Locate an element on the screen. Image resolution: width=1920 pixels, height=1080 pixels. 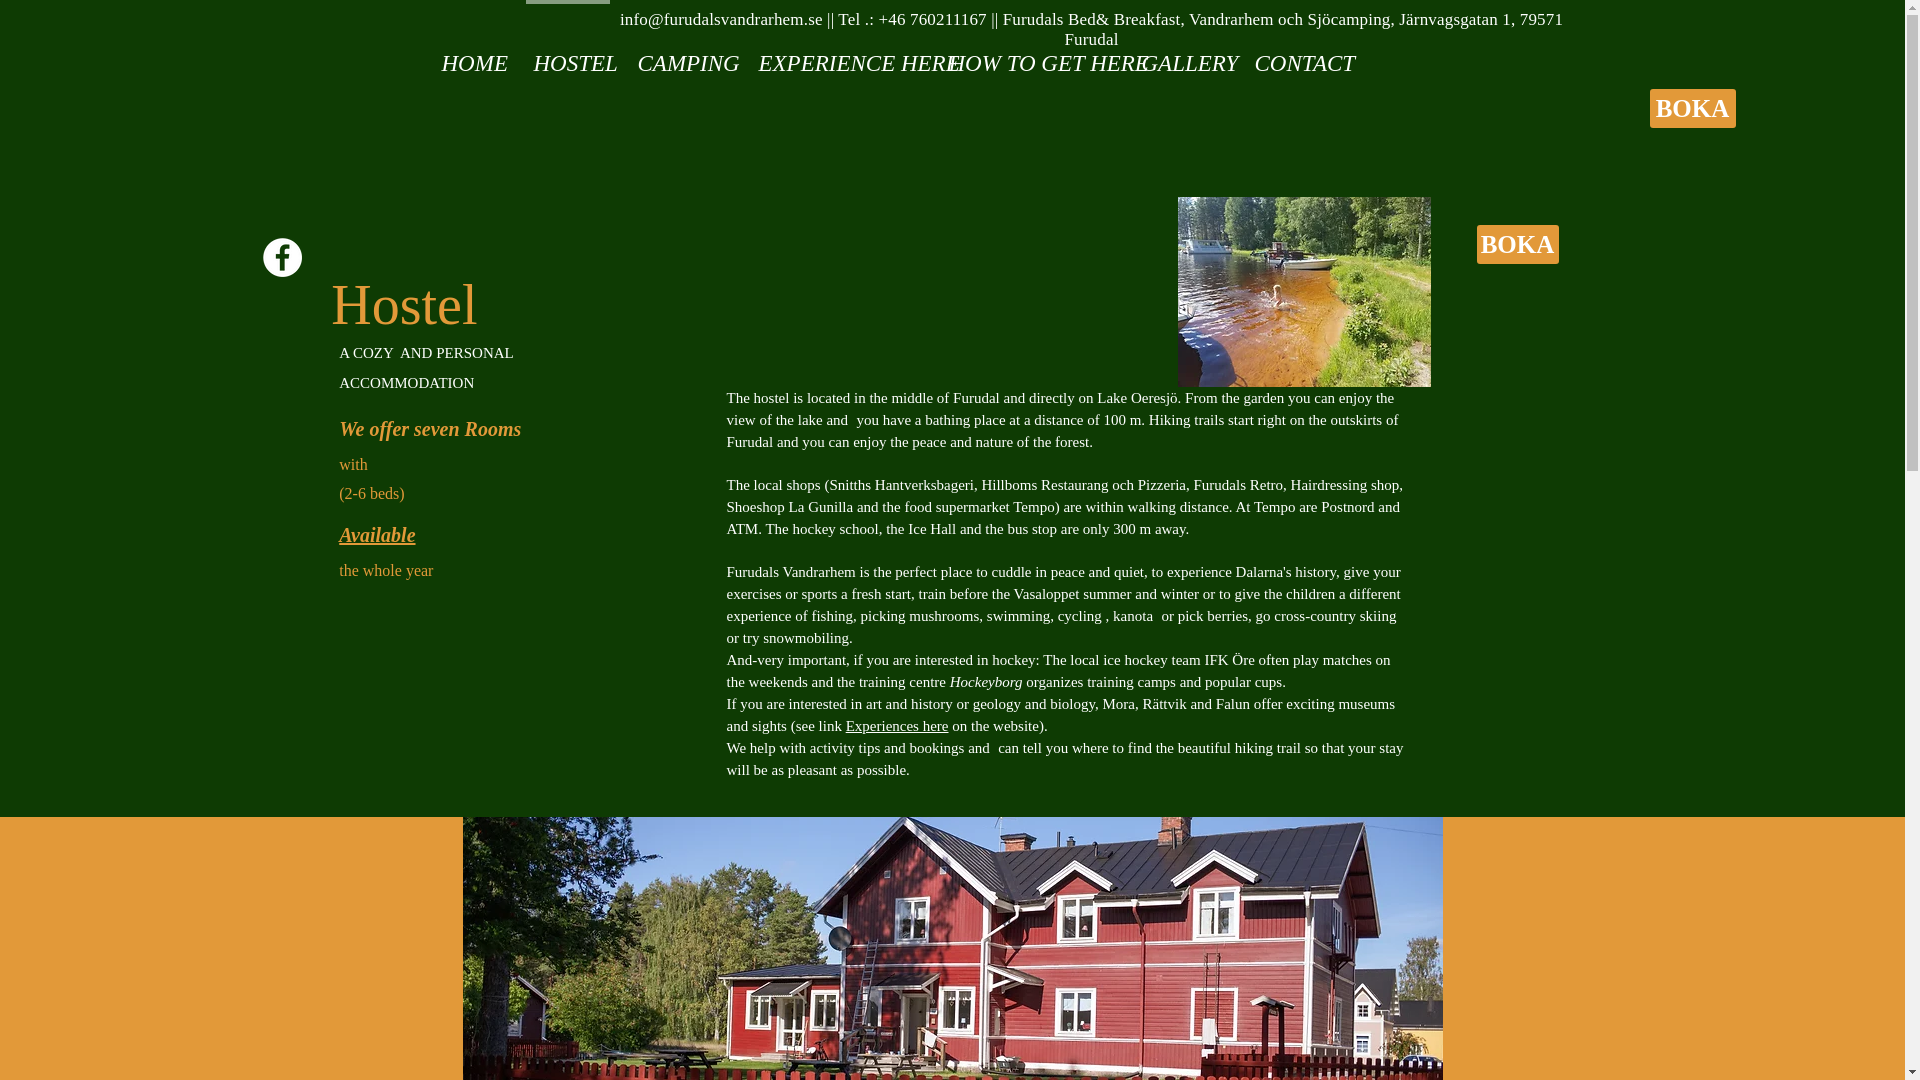
EXPERIENCE HERE is located at coordinates (834, 54).